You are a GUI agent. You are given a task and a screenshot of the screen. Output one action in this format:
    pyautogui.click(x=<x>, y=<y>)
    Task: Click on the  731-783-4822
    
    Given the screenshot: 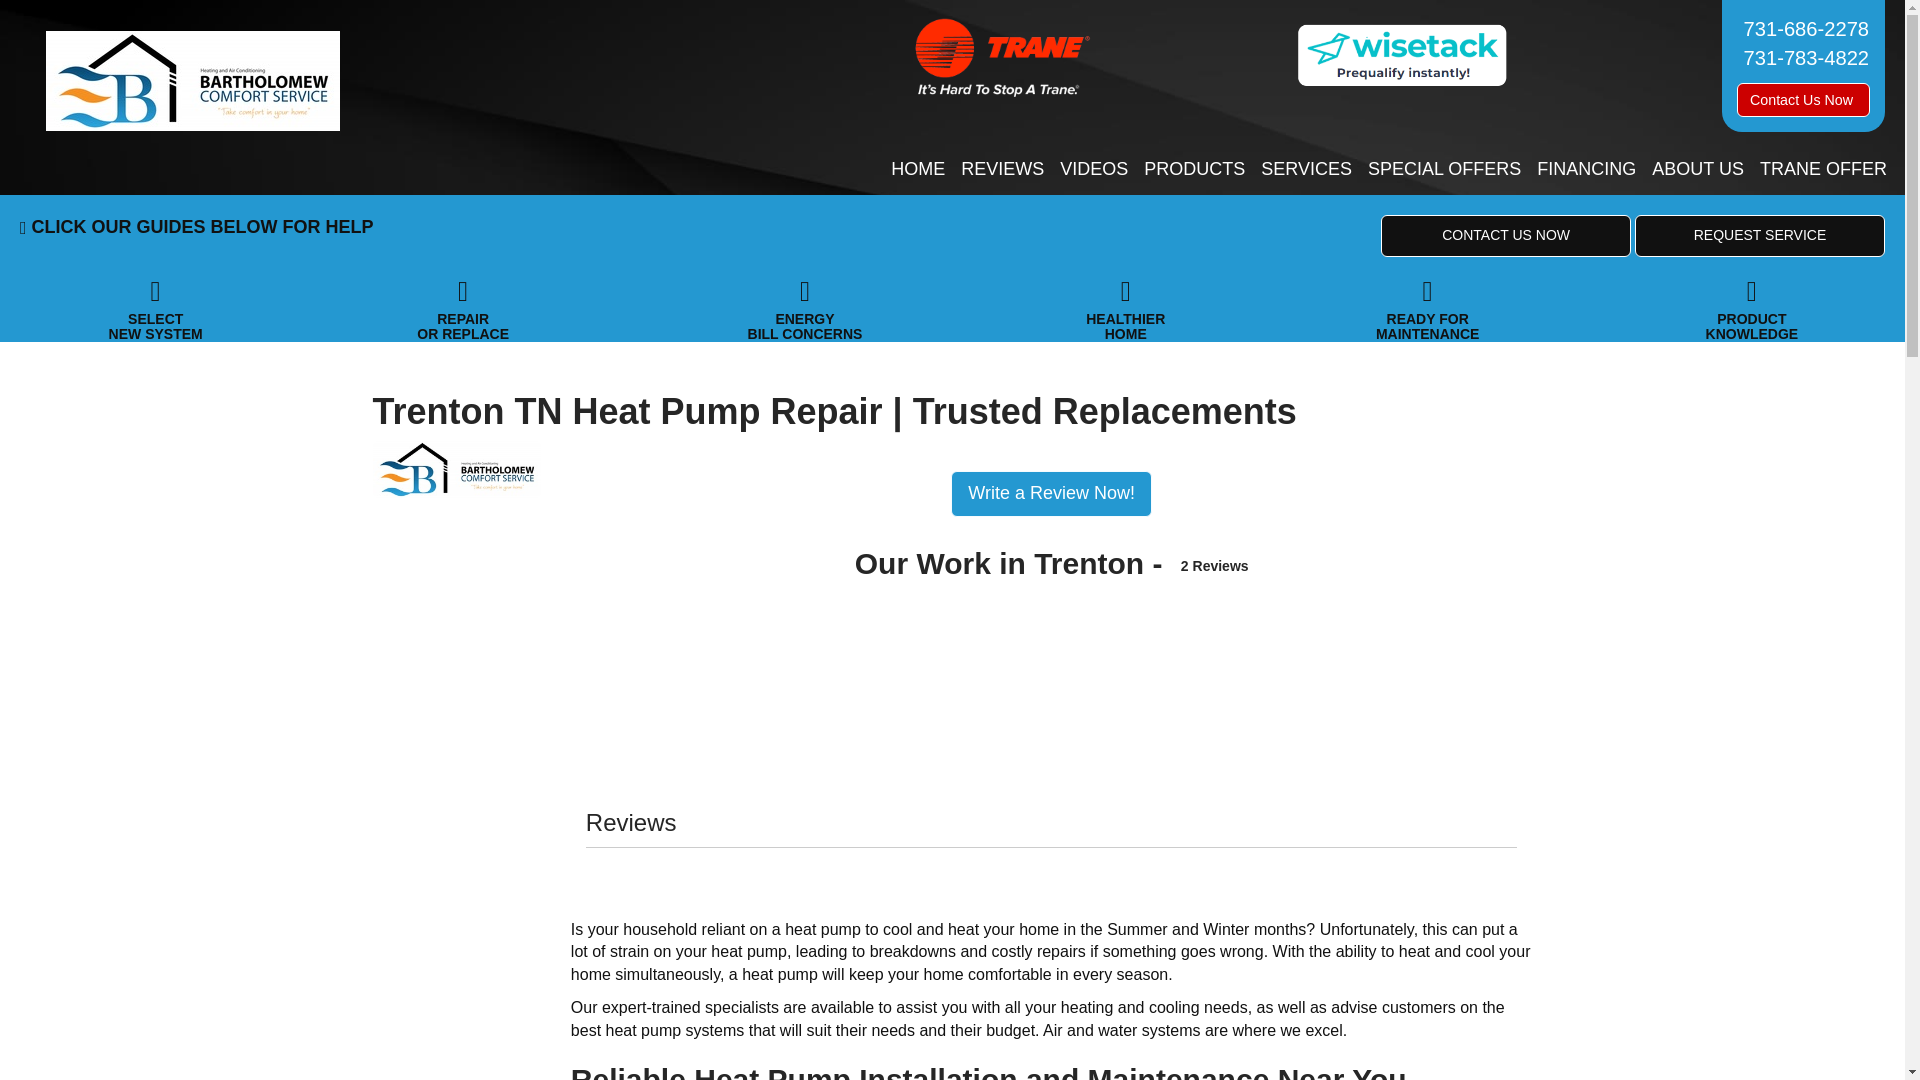 What is the action you would take?
    pyautogui.click(x=1802, y=58)
    